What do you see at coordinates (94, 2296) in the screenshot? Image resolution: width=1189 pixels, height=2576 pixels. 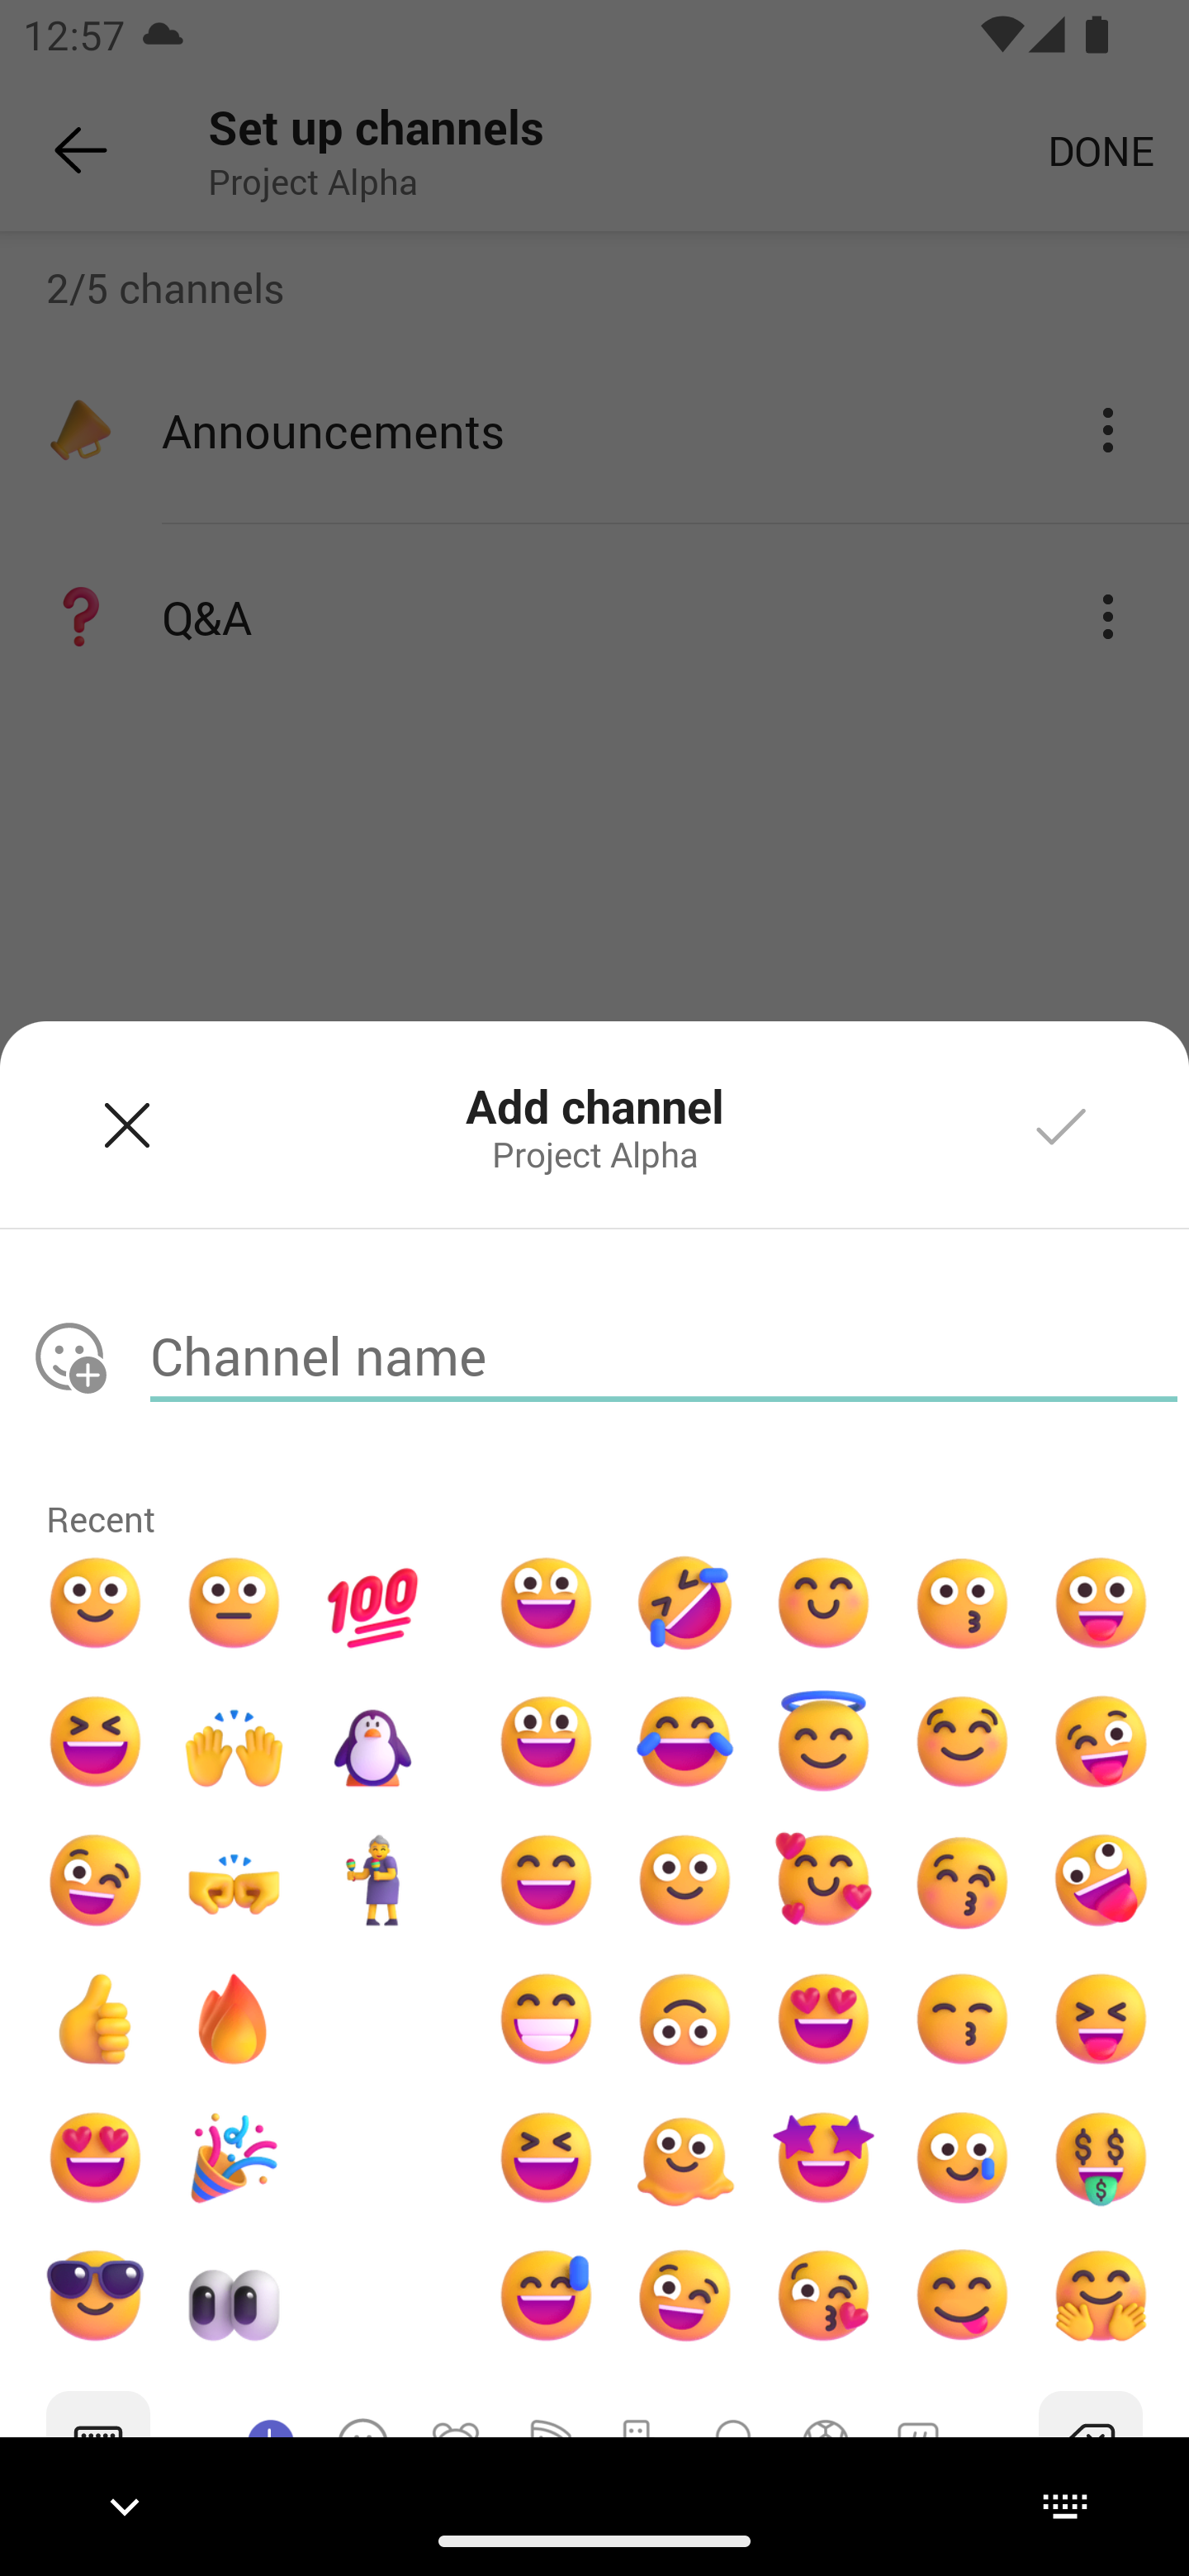 I see `Cool emoji` at bounding box center [94, 2296].